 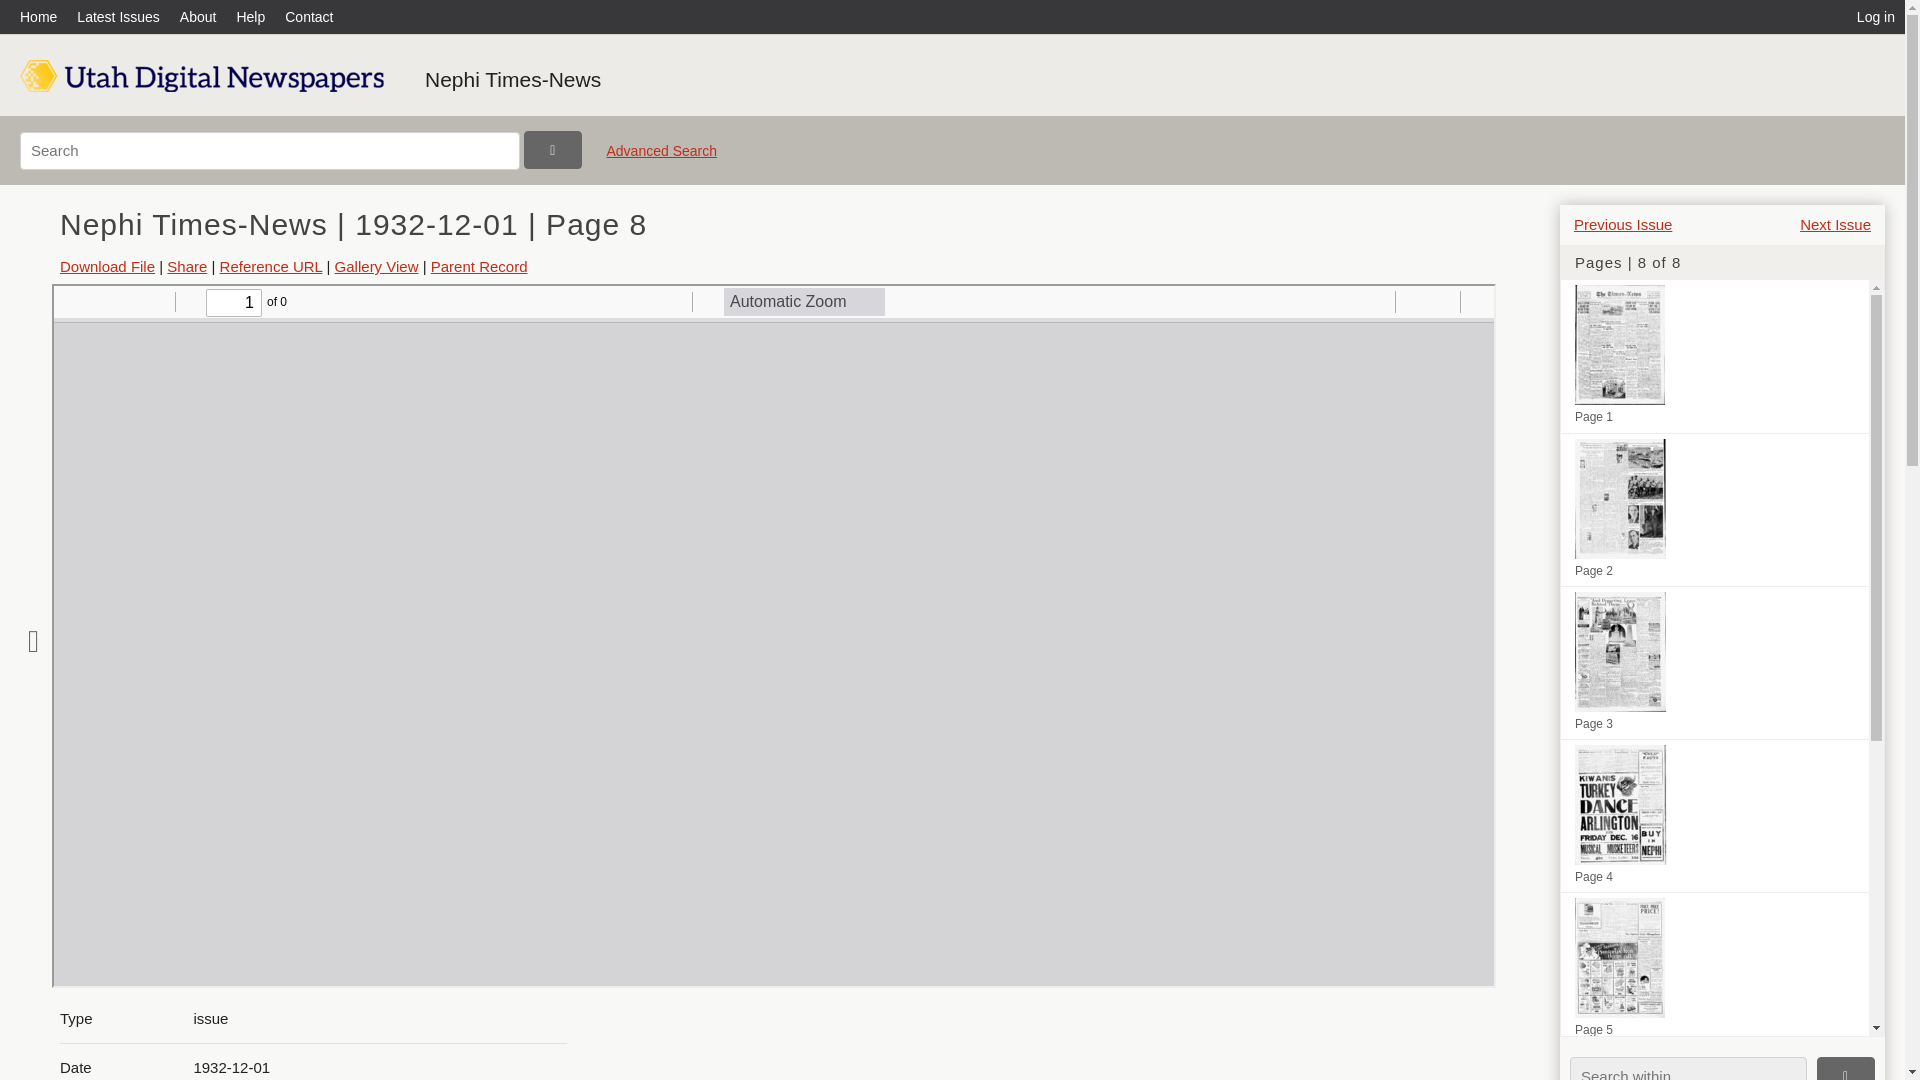 What do you see at coordinates (376, 266) in the screenshot?
I see `Gallery View` at bounding box center [376, 266].